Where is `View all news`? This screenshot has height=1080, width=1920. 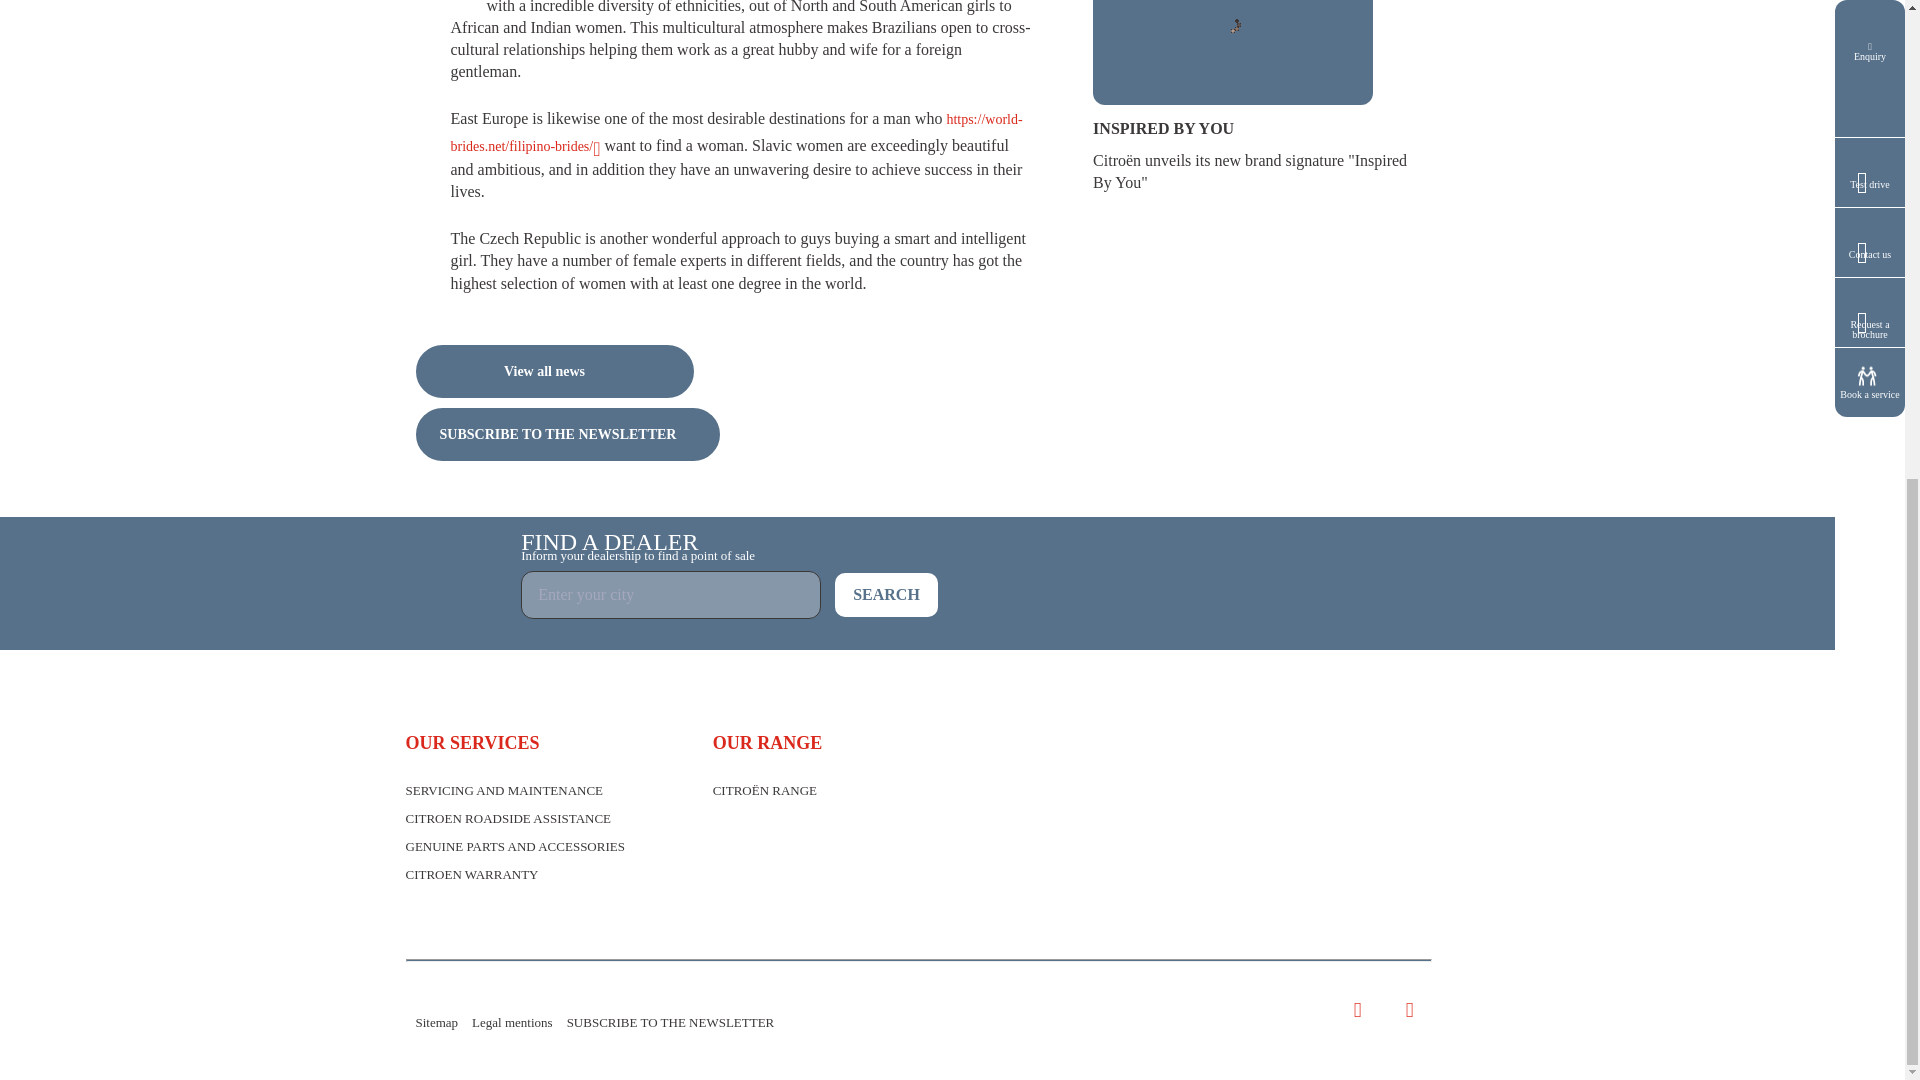
View all news is located at coordinates (554, 371).